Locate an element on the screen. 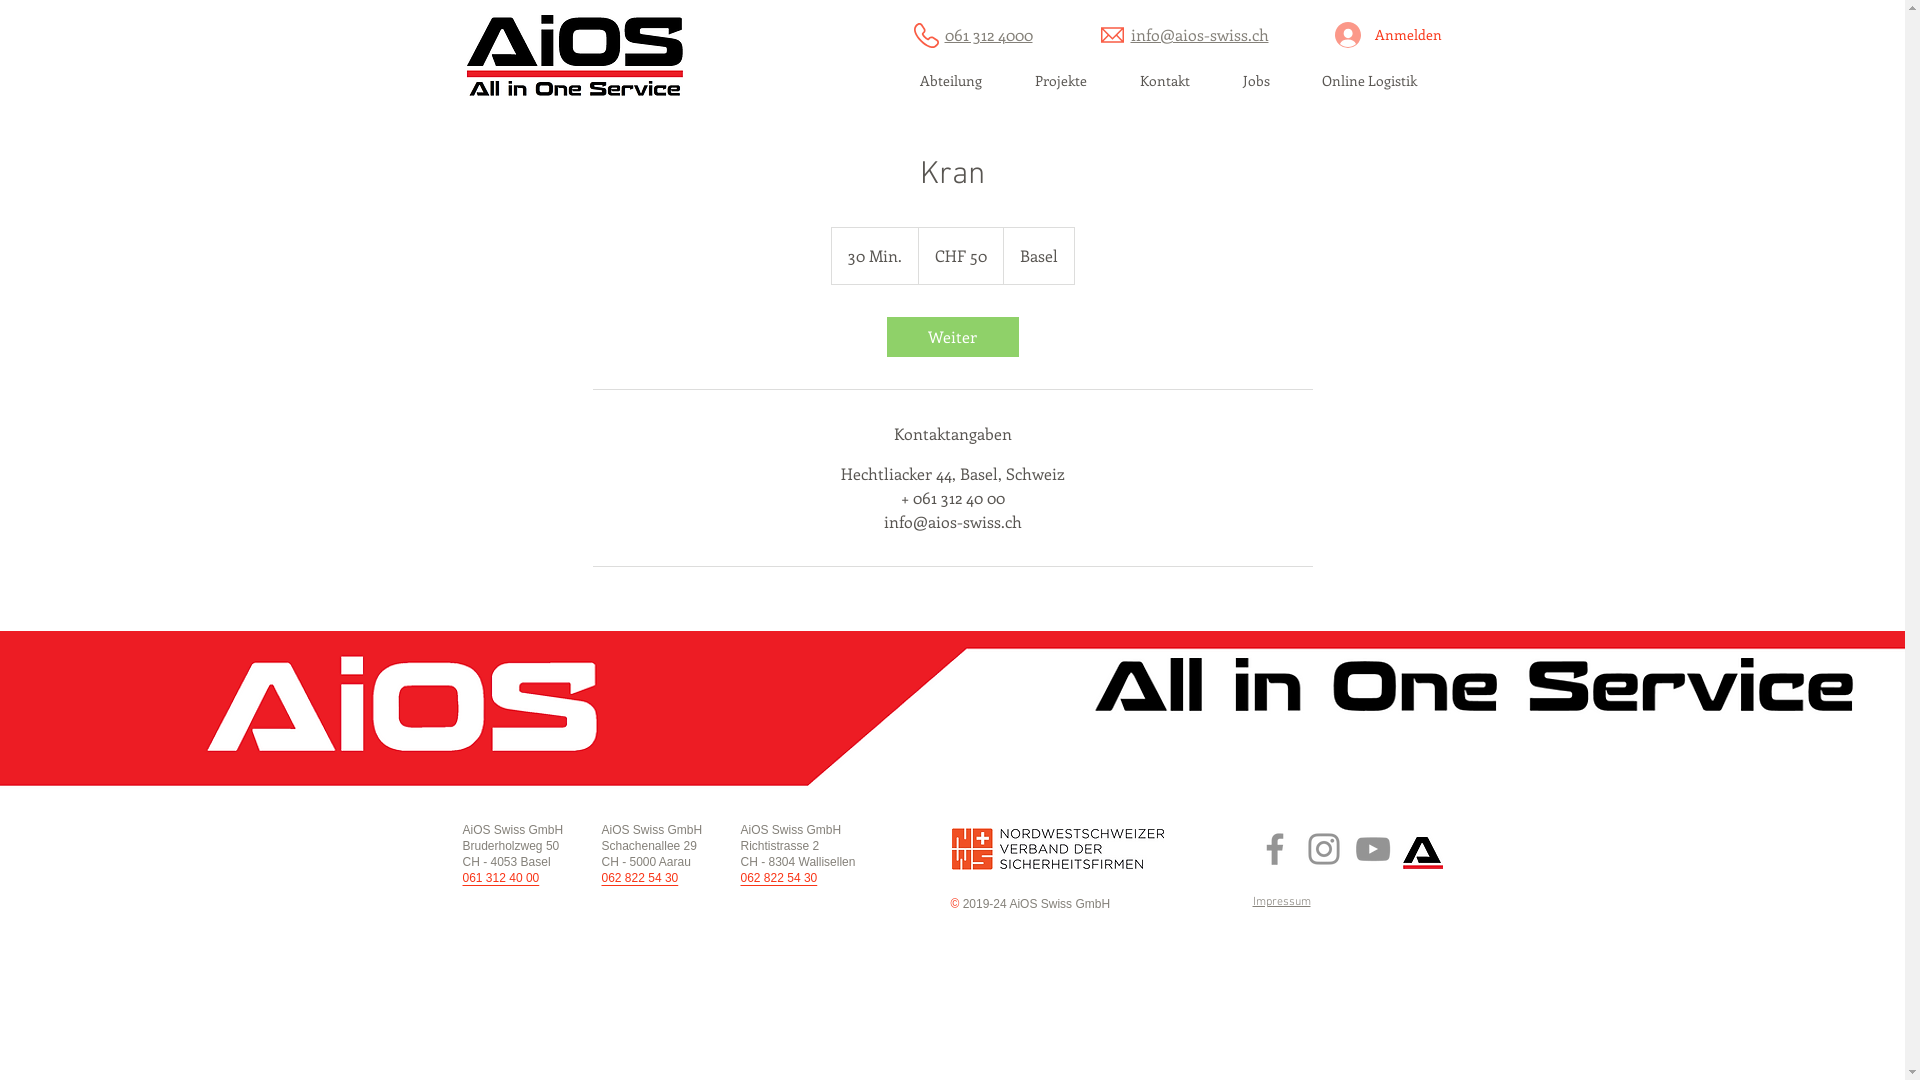 The image size is (1920, 1080). Kontakt is located at coordinates (1166, 87).